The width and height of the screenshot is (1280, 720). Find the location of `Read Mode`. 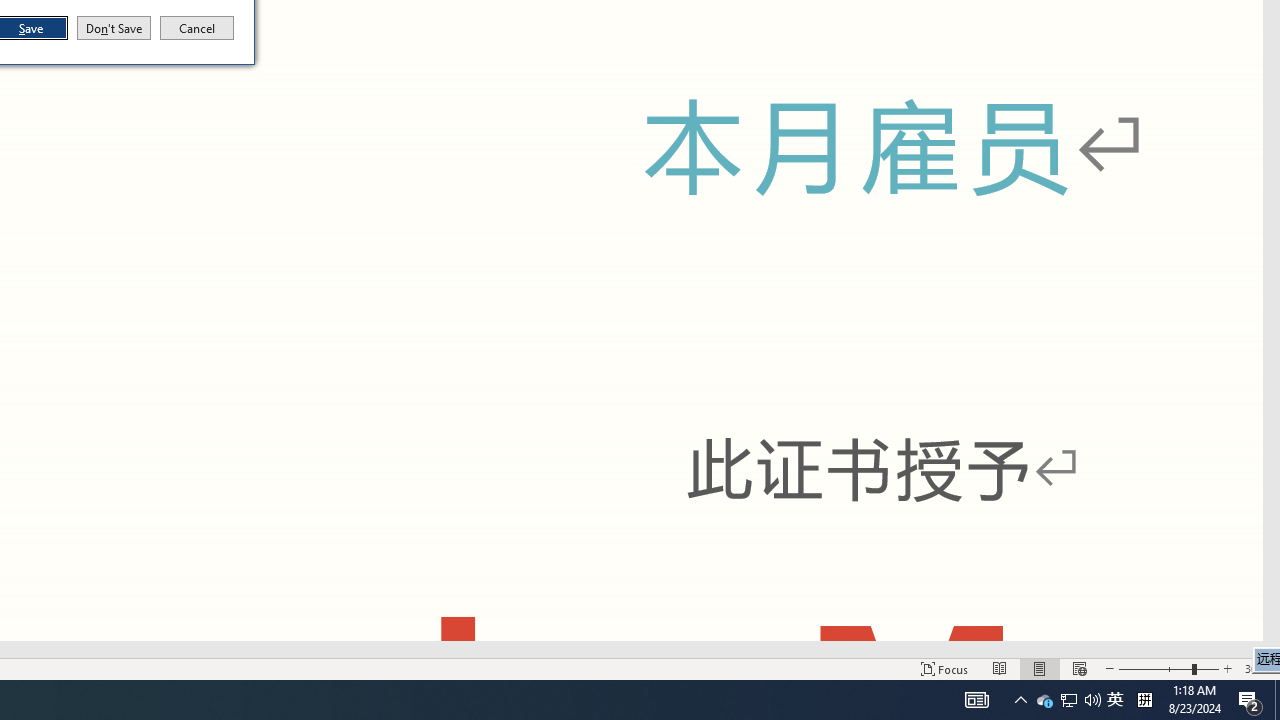

Read Mode is located at coordinates (1000, 668).